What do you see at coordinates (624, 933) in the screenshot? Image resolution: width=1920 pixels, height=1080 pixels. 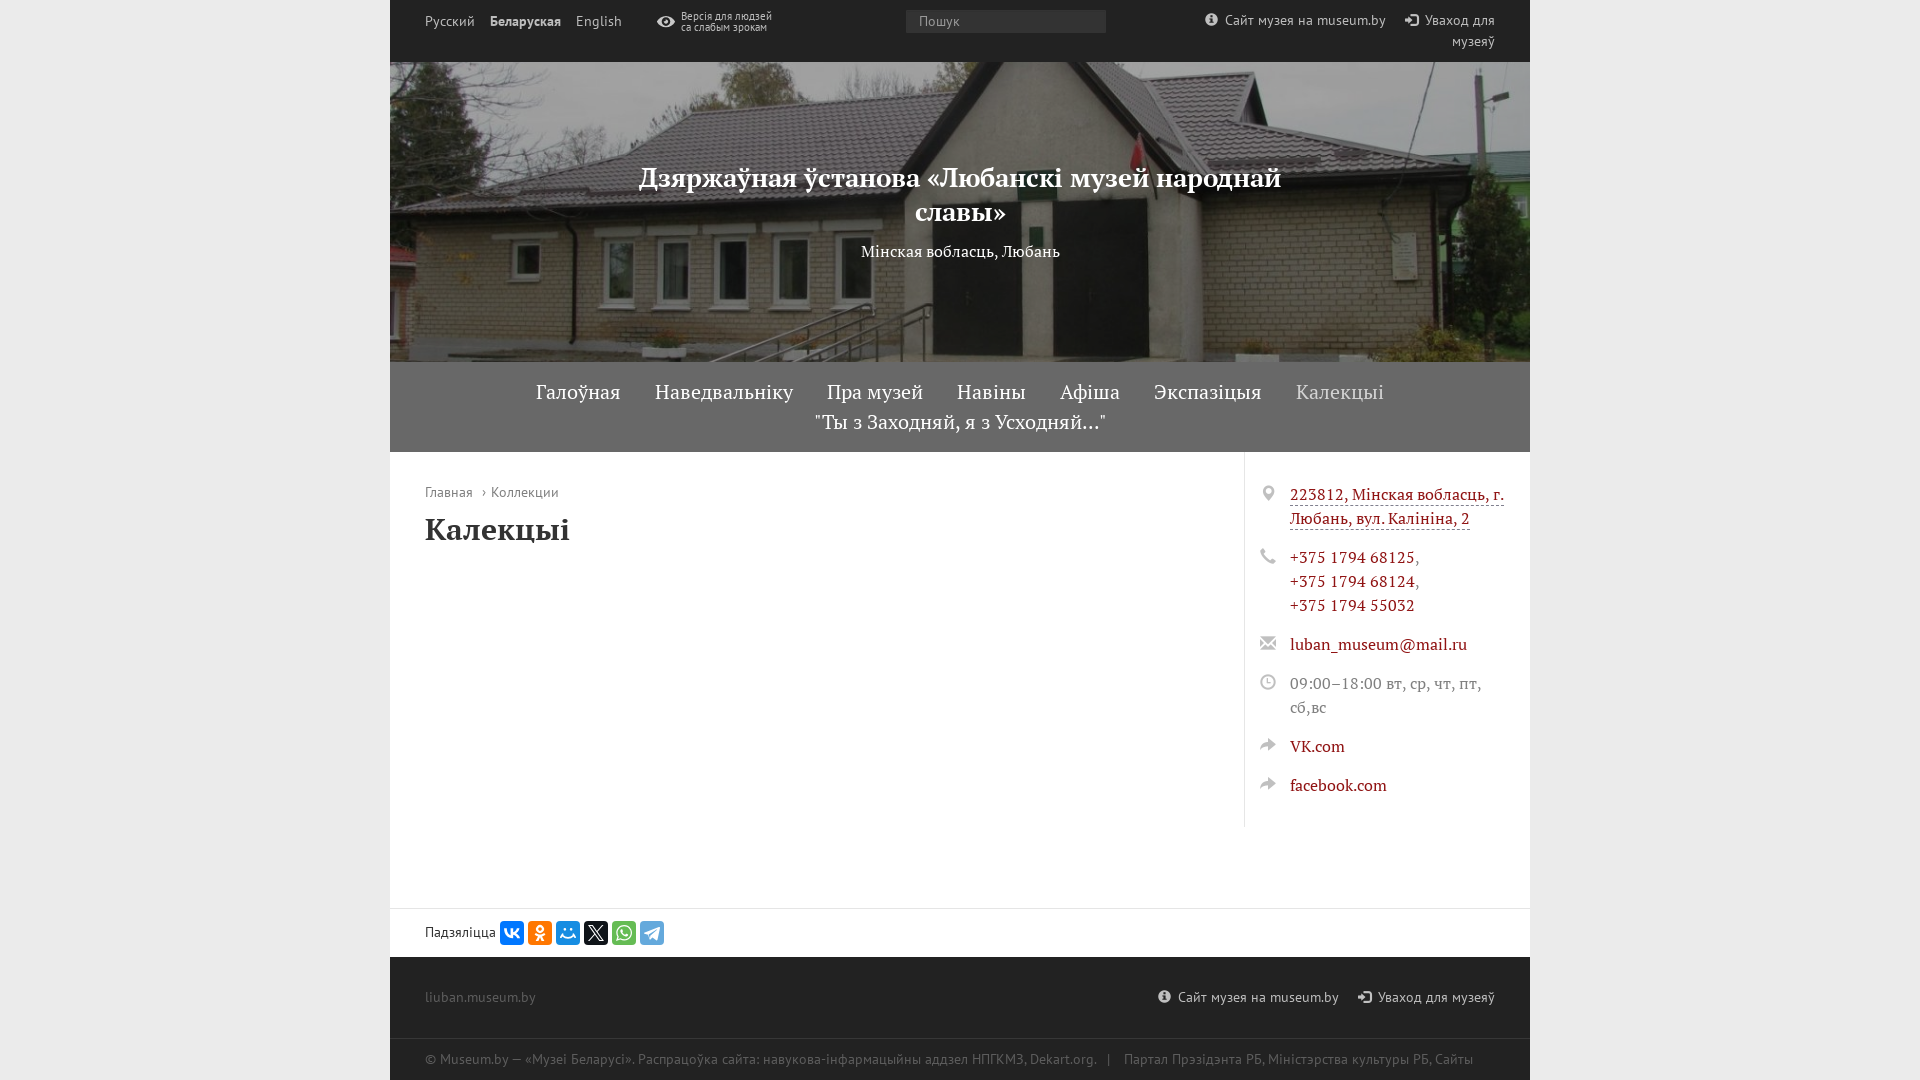 I see `WhatsApp` at bounding box center [624, 933].